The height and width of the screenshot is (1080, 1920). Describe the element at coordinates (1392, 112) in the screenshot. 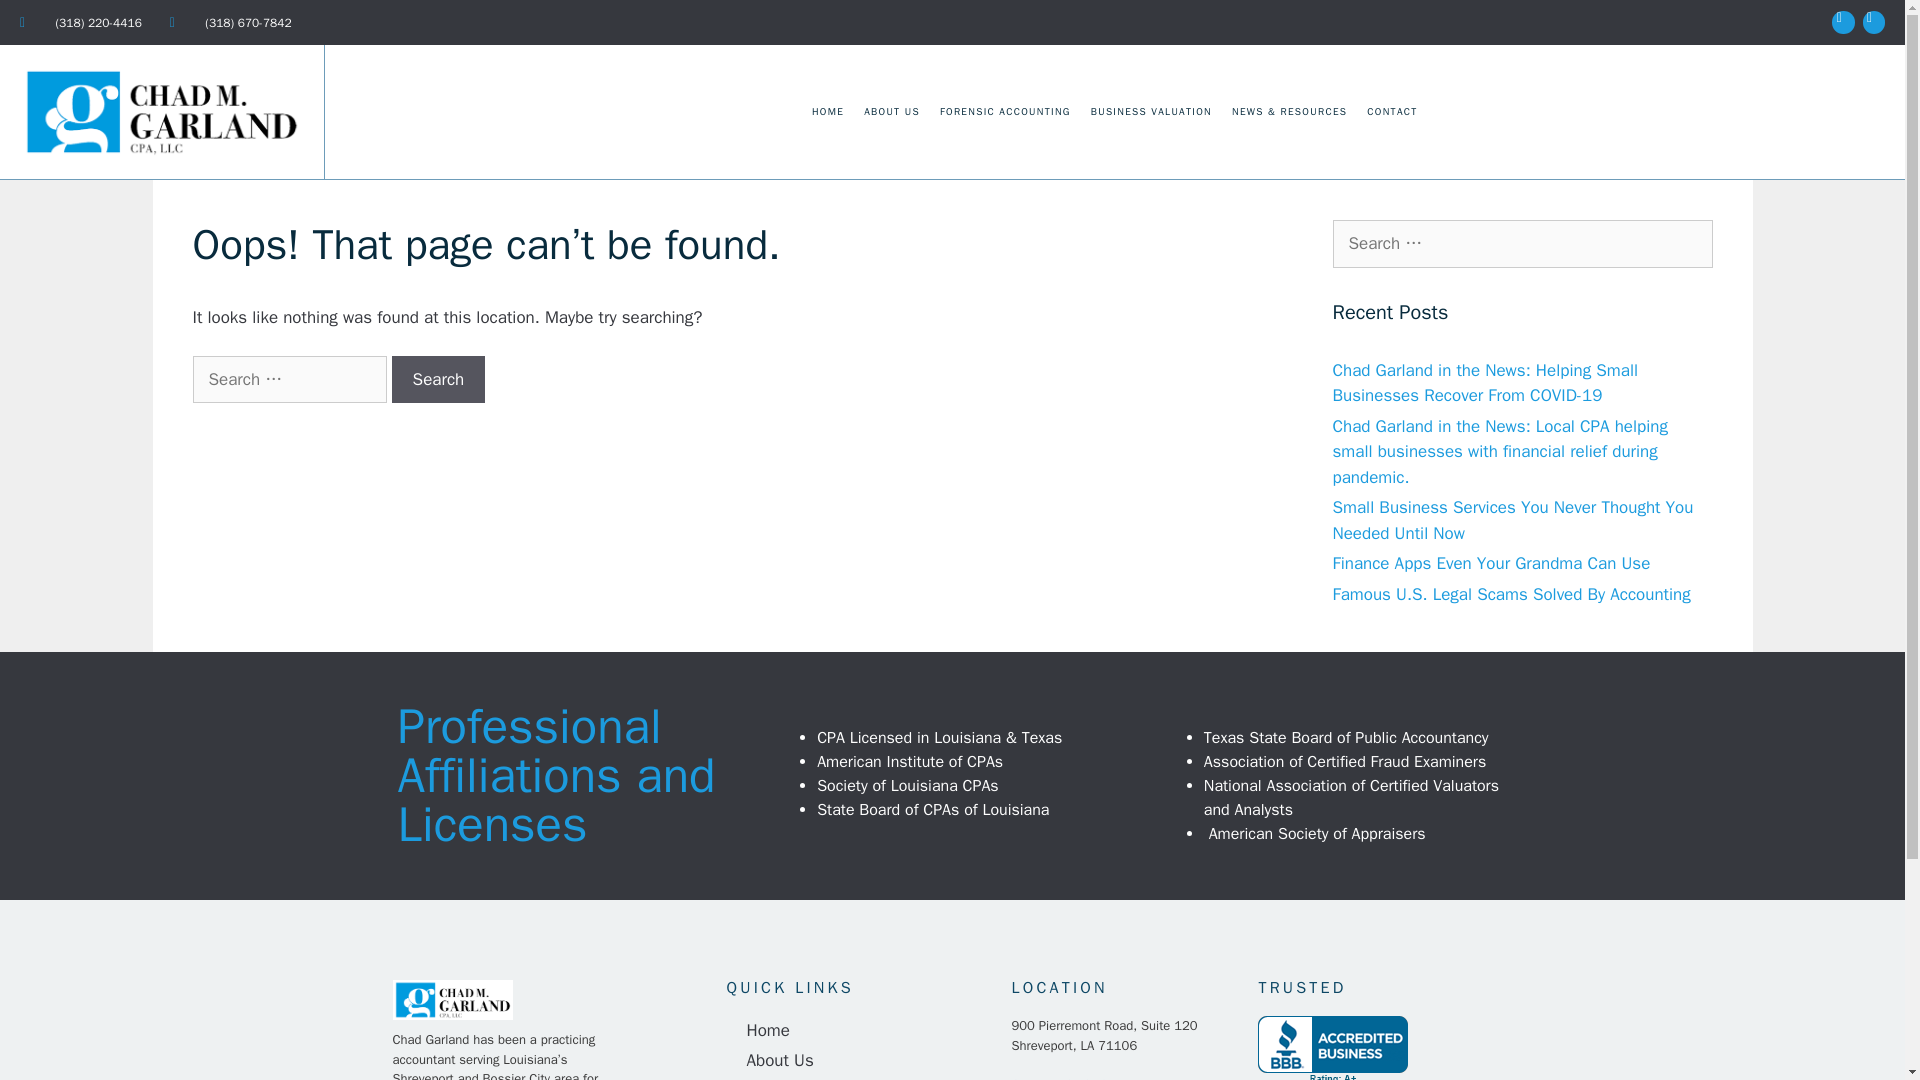

I see `CONTACT` at that location.